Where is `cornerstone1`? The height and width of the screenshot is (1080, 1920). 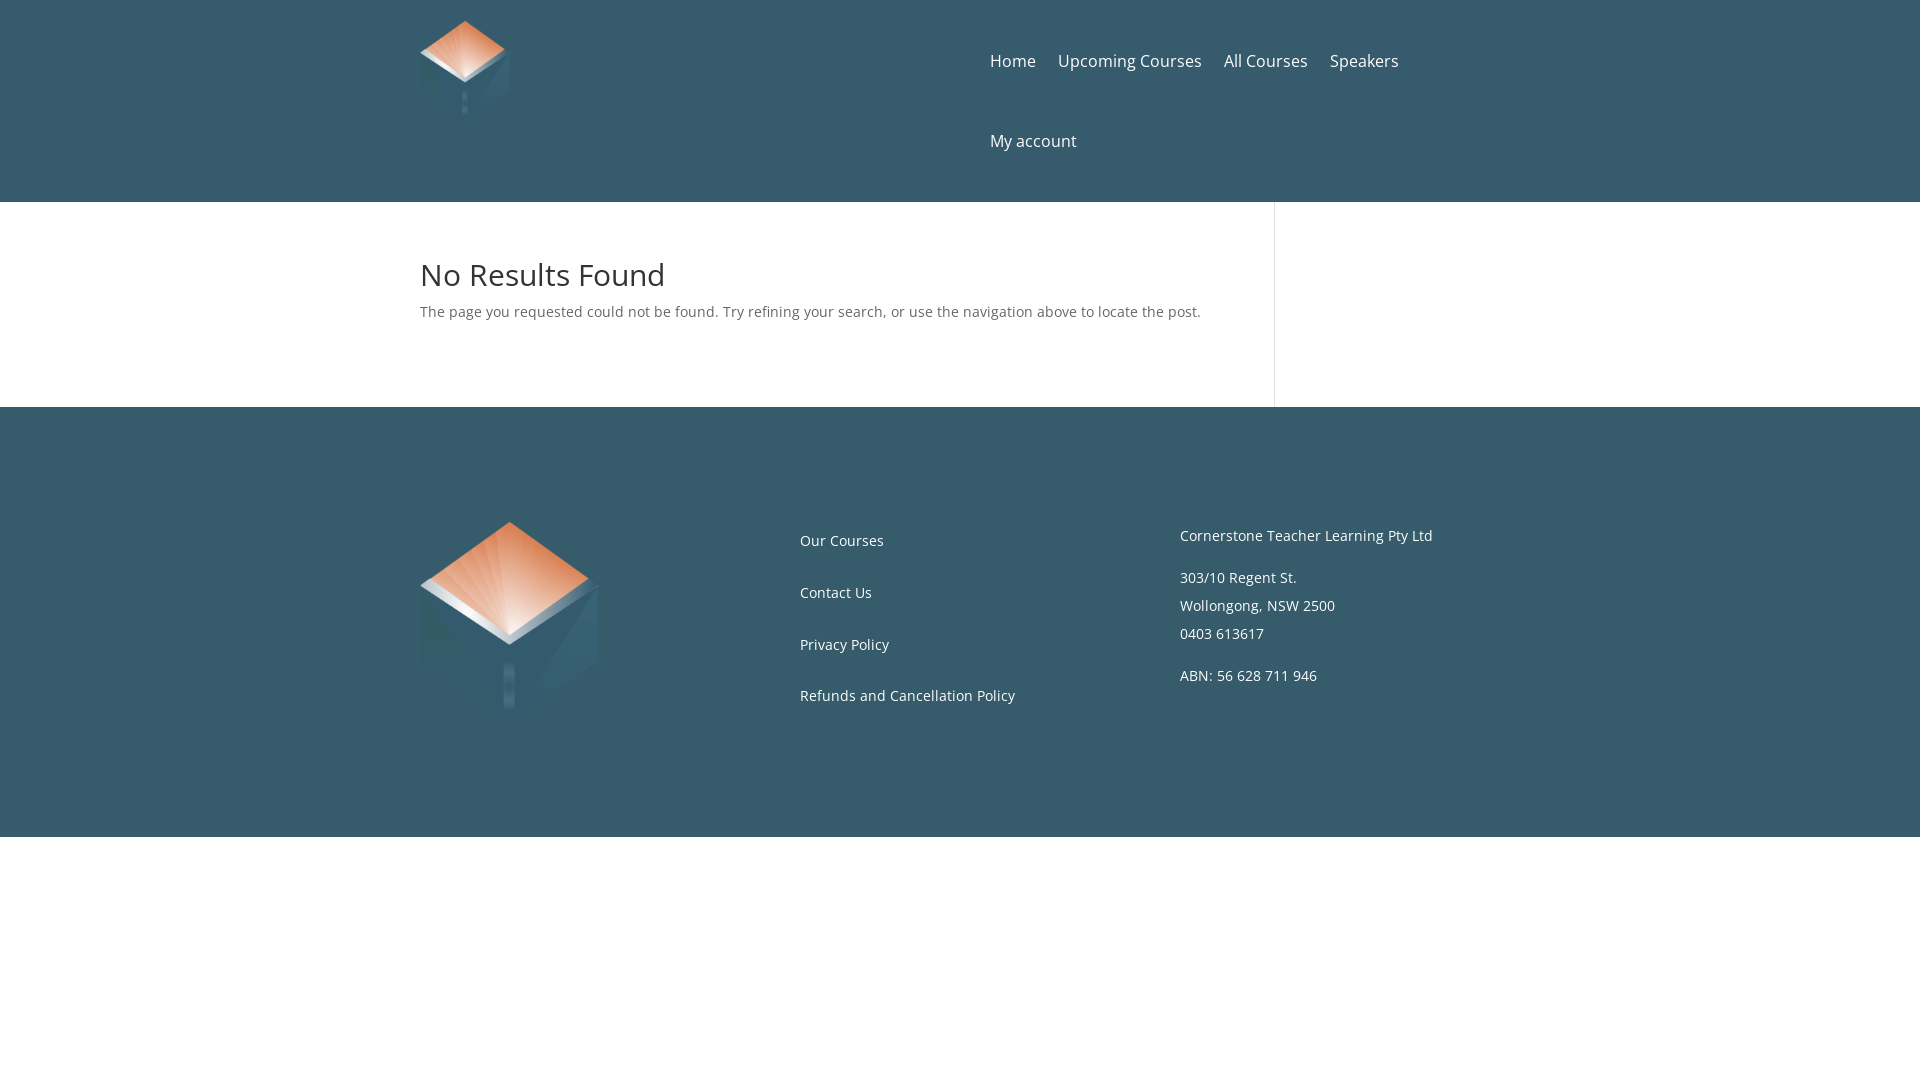 cornerstone1 is located at coordinates (510, 622).